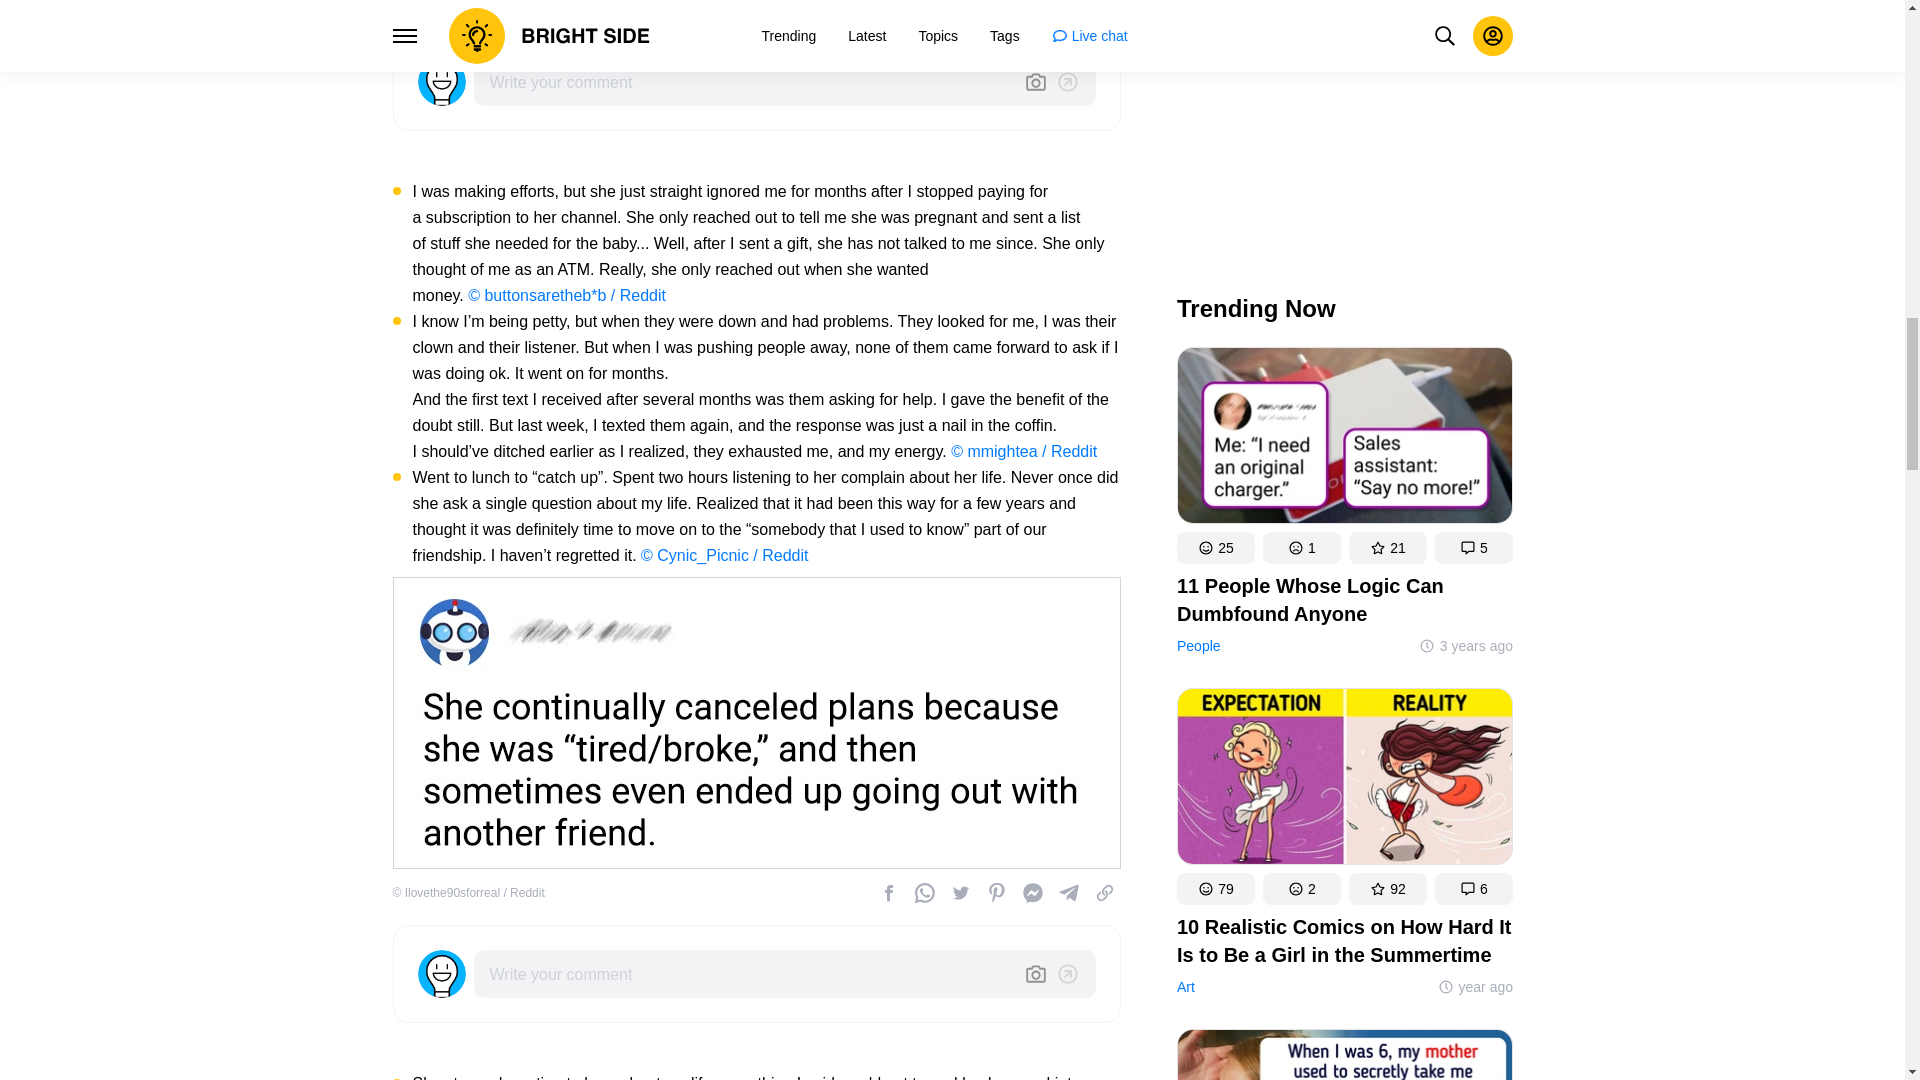 This screenshot has width=1920, height=1080. Describe the element at coordinates (995, 8) in the screenshot. I see `Share on Pinterest` at that location.